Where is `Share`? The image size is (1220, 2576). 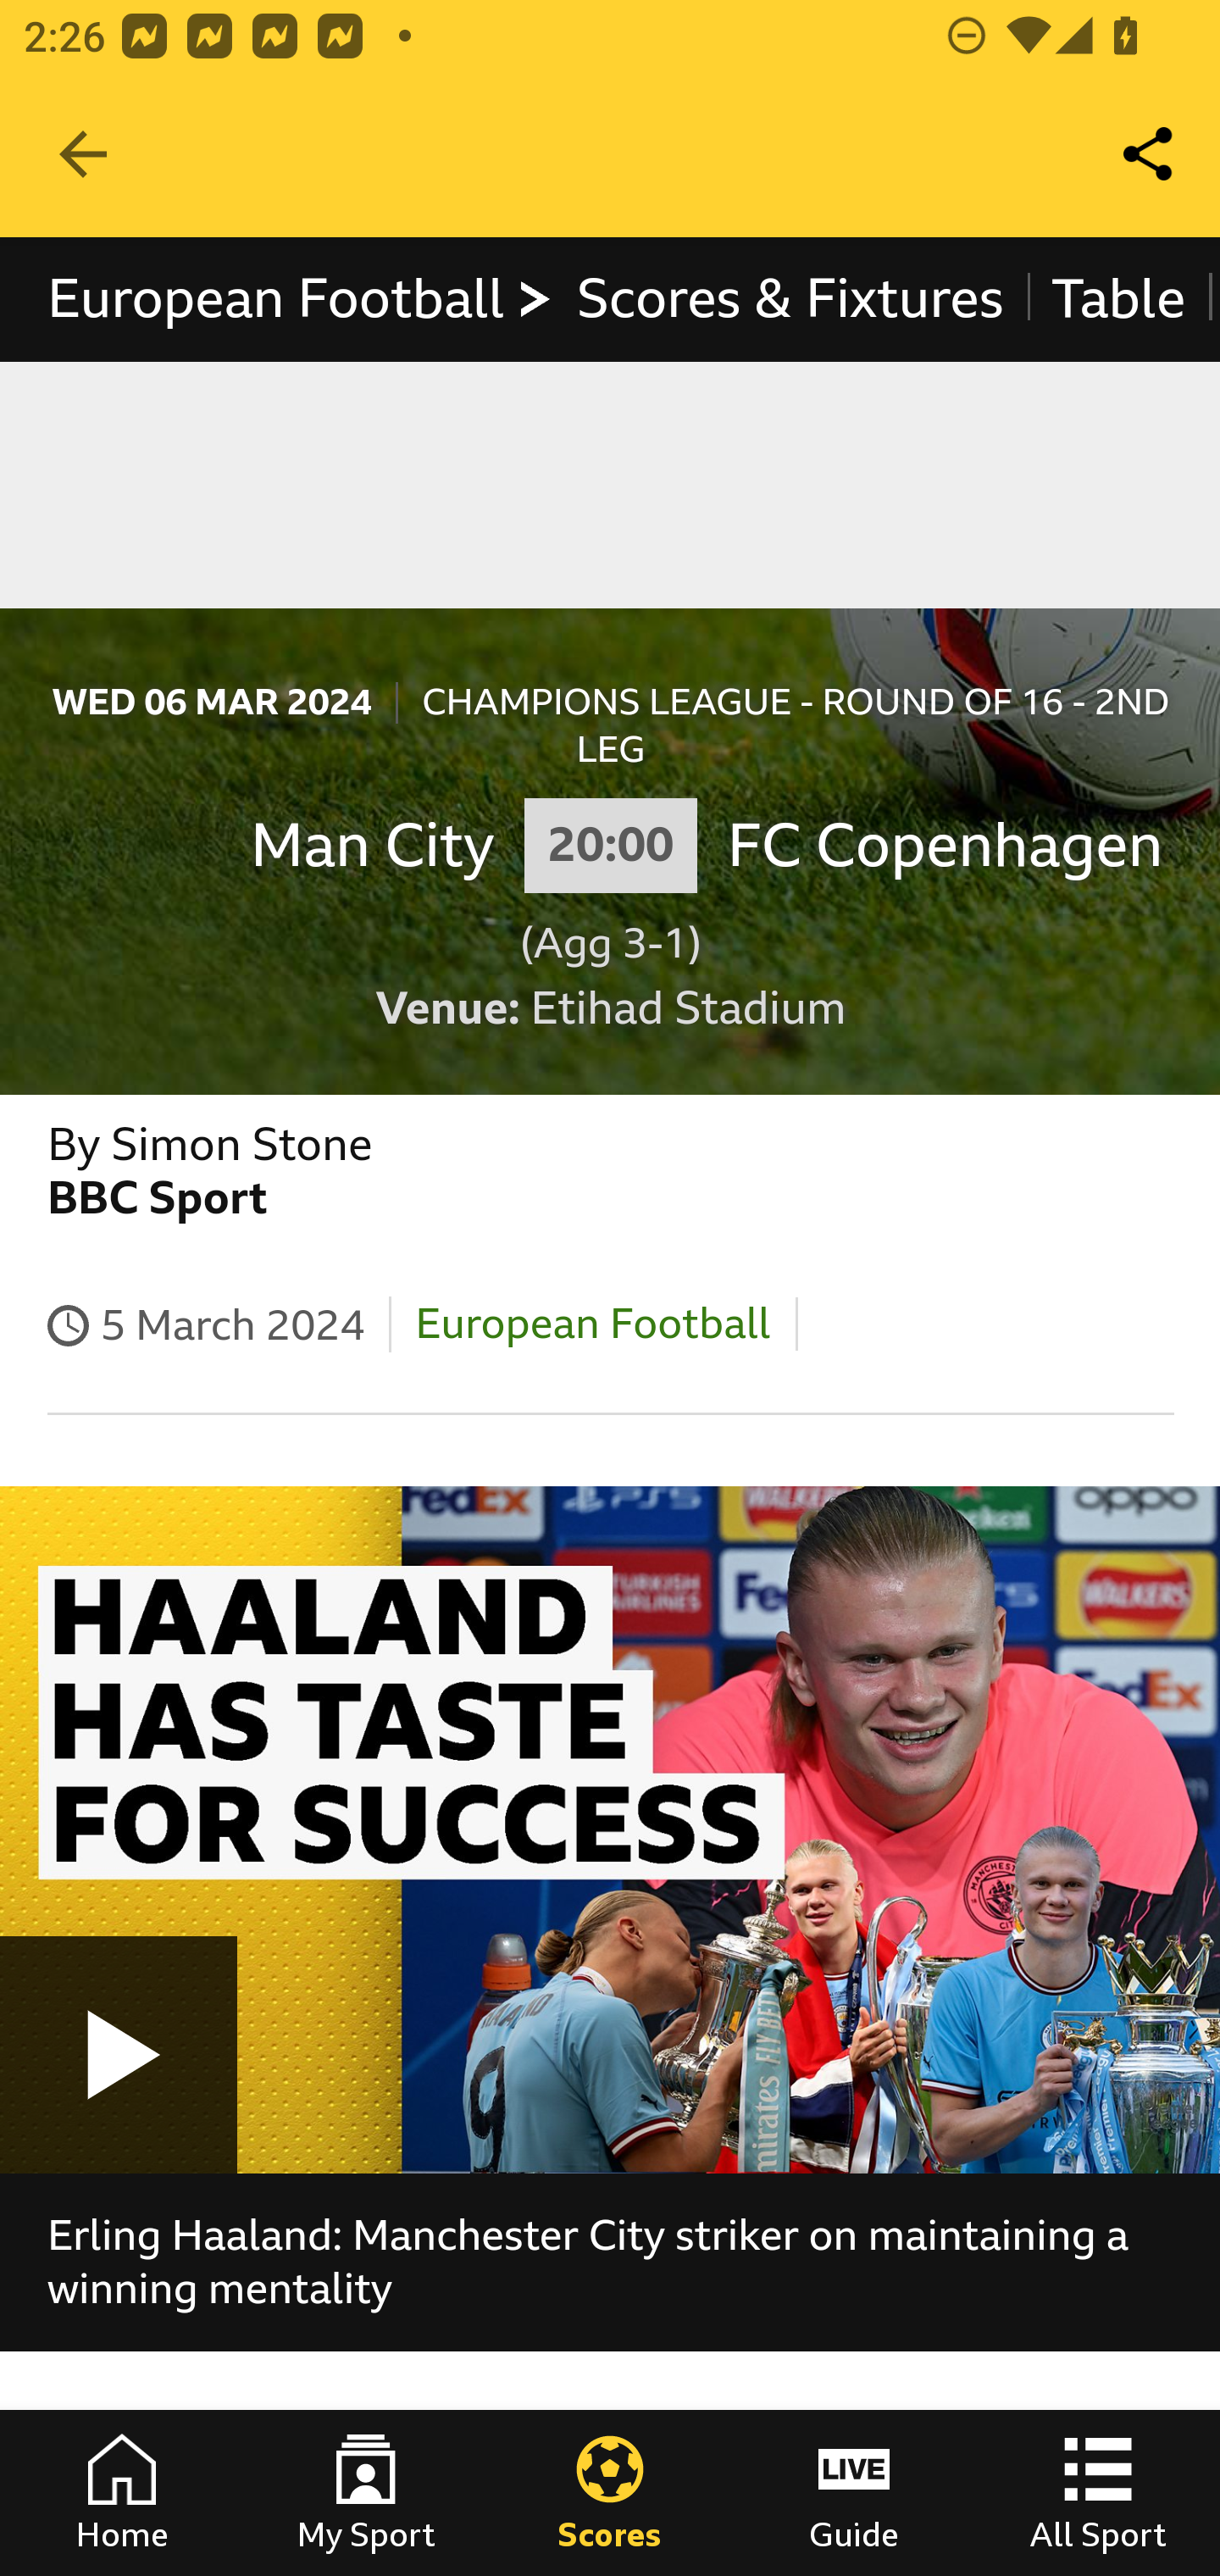
Share is located at coordinates (1149, 154).